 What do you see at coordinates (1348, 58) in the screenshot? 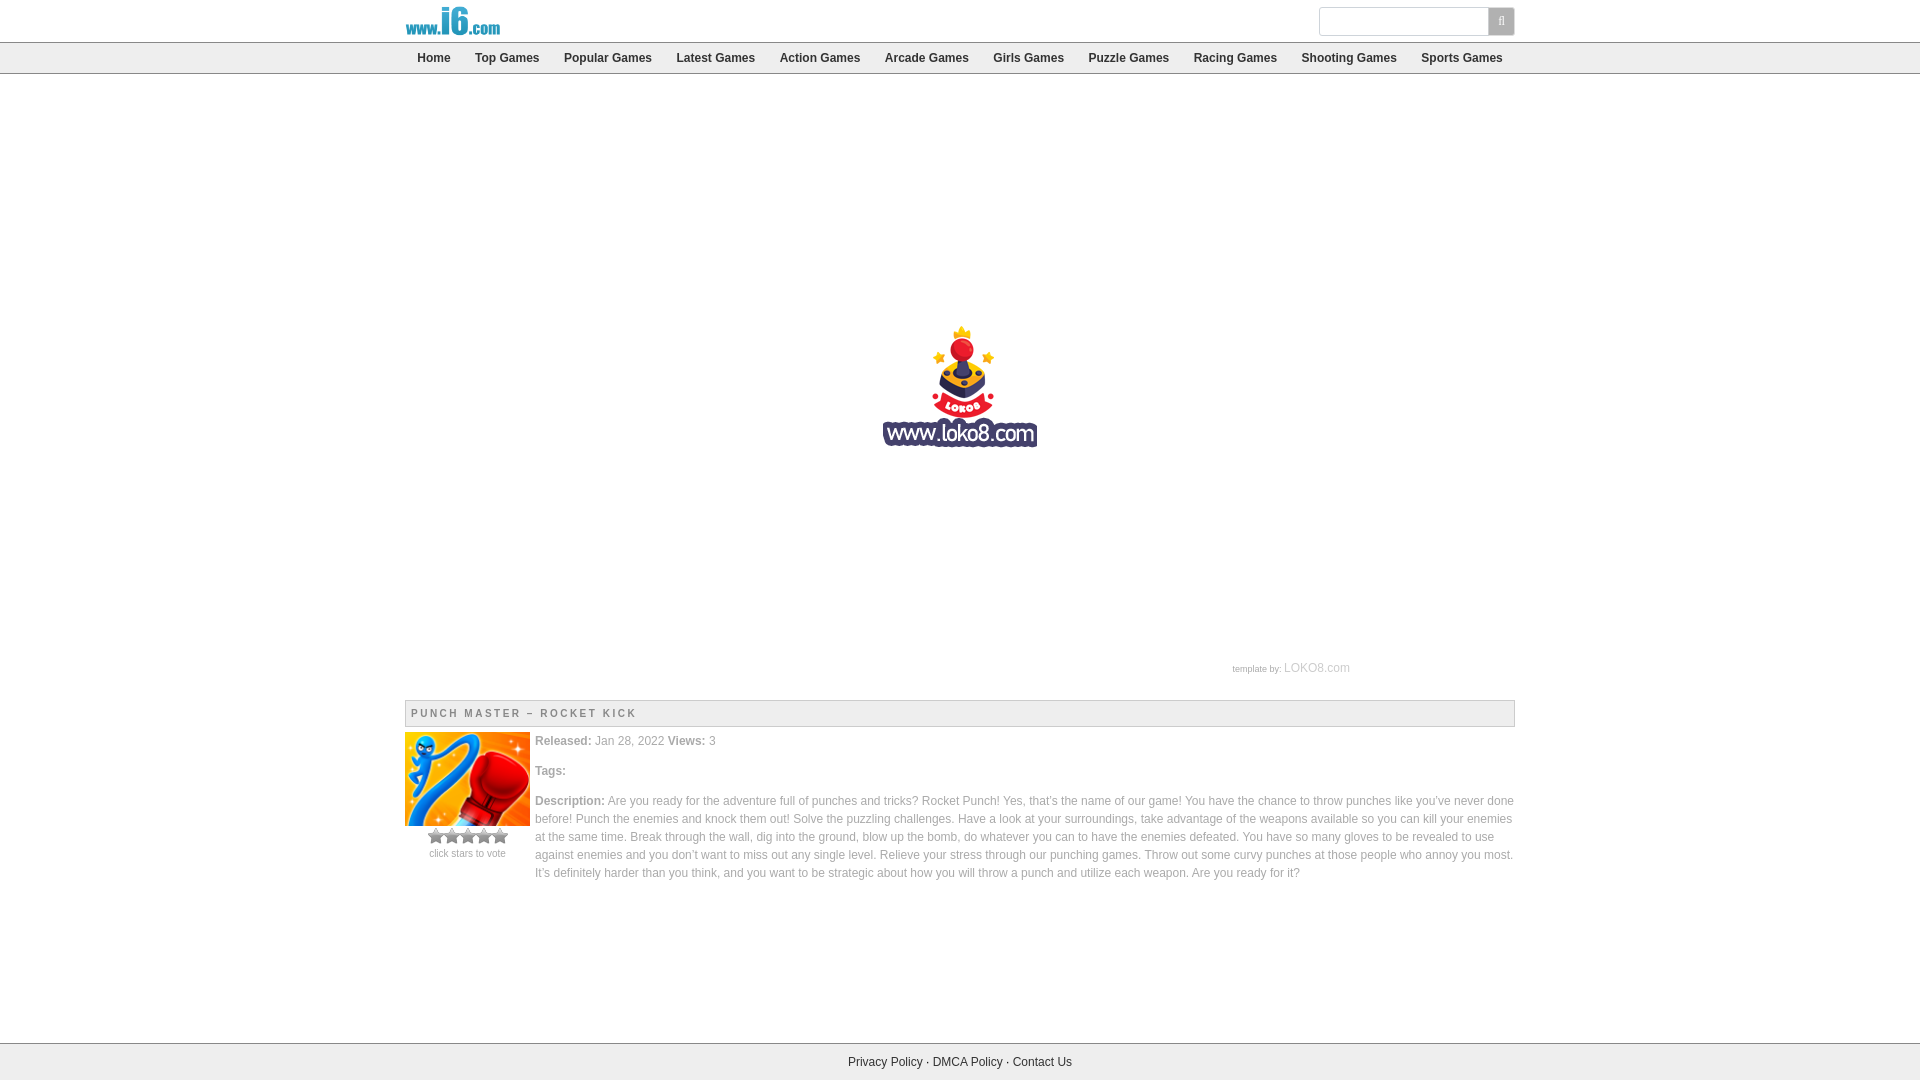
I see `Shooting Games` at bounding box center [1348, 58].